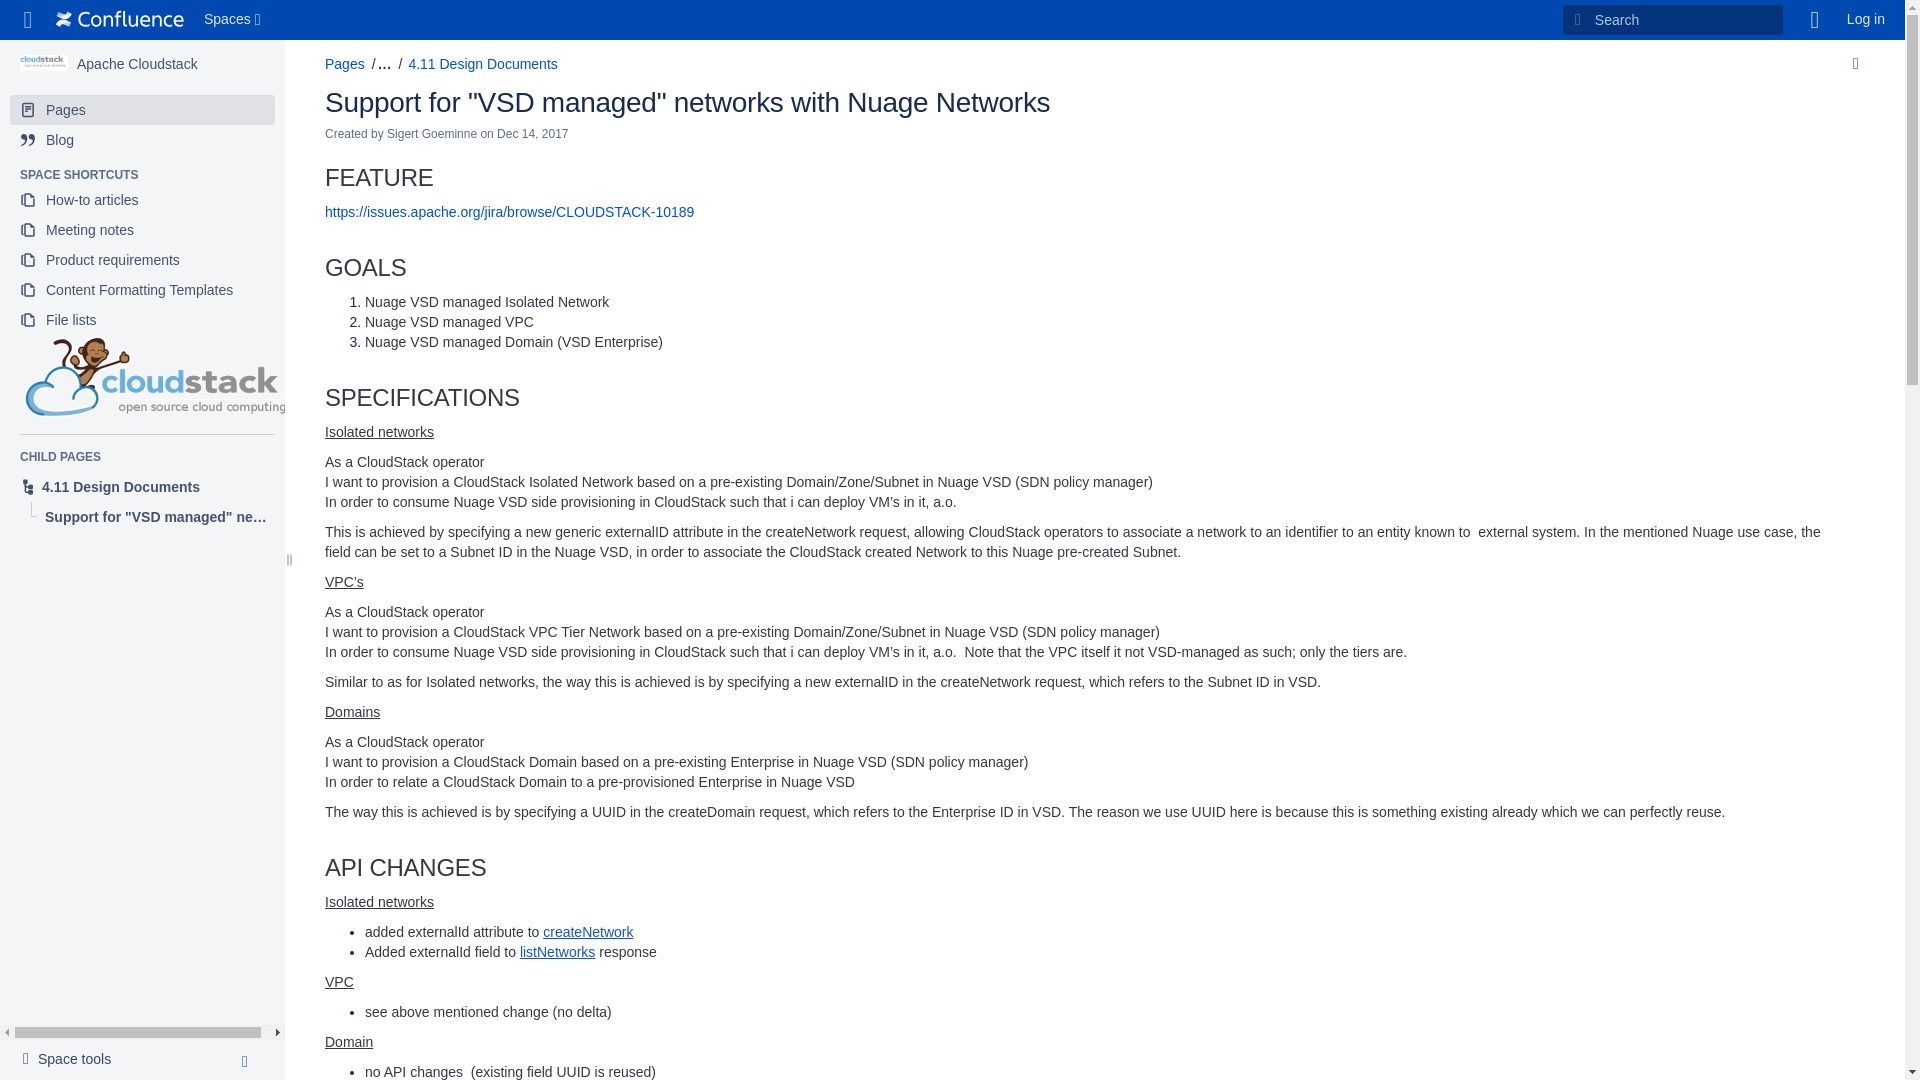 This screenshot has width=1920, height=1080. What do you see at coordinates (142, 230) in the screenshot?
I see `How-to articles` at bounding box center [142, 230].